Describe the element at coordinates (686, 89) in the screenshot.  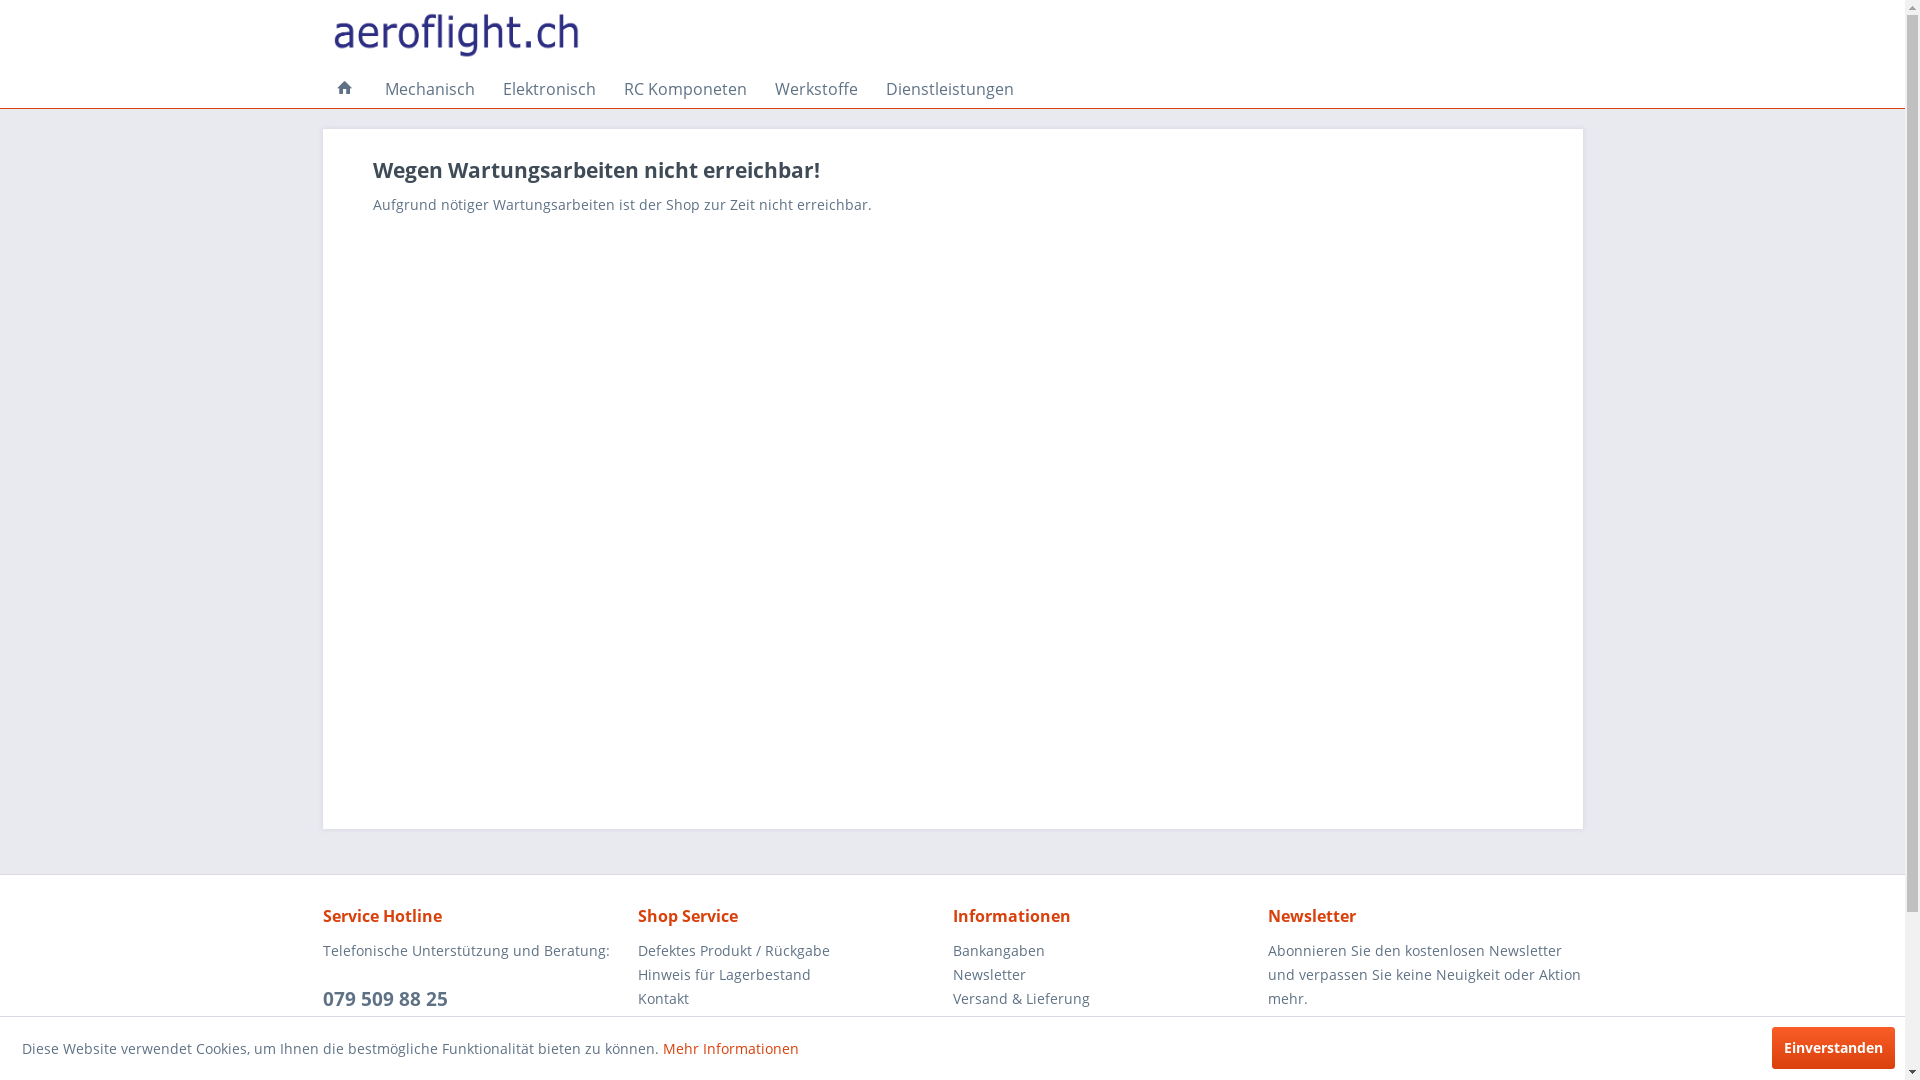
I see `RC Komponeten` at that location.